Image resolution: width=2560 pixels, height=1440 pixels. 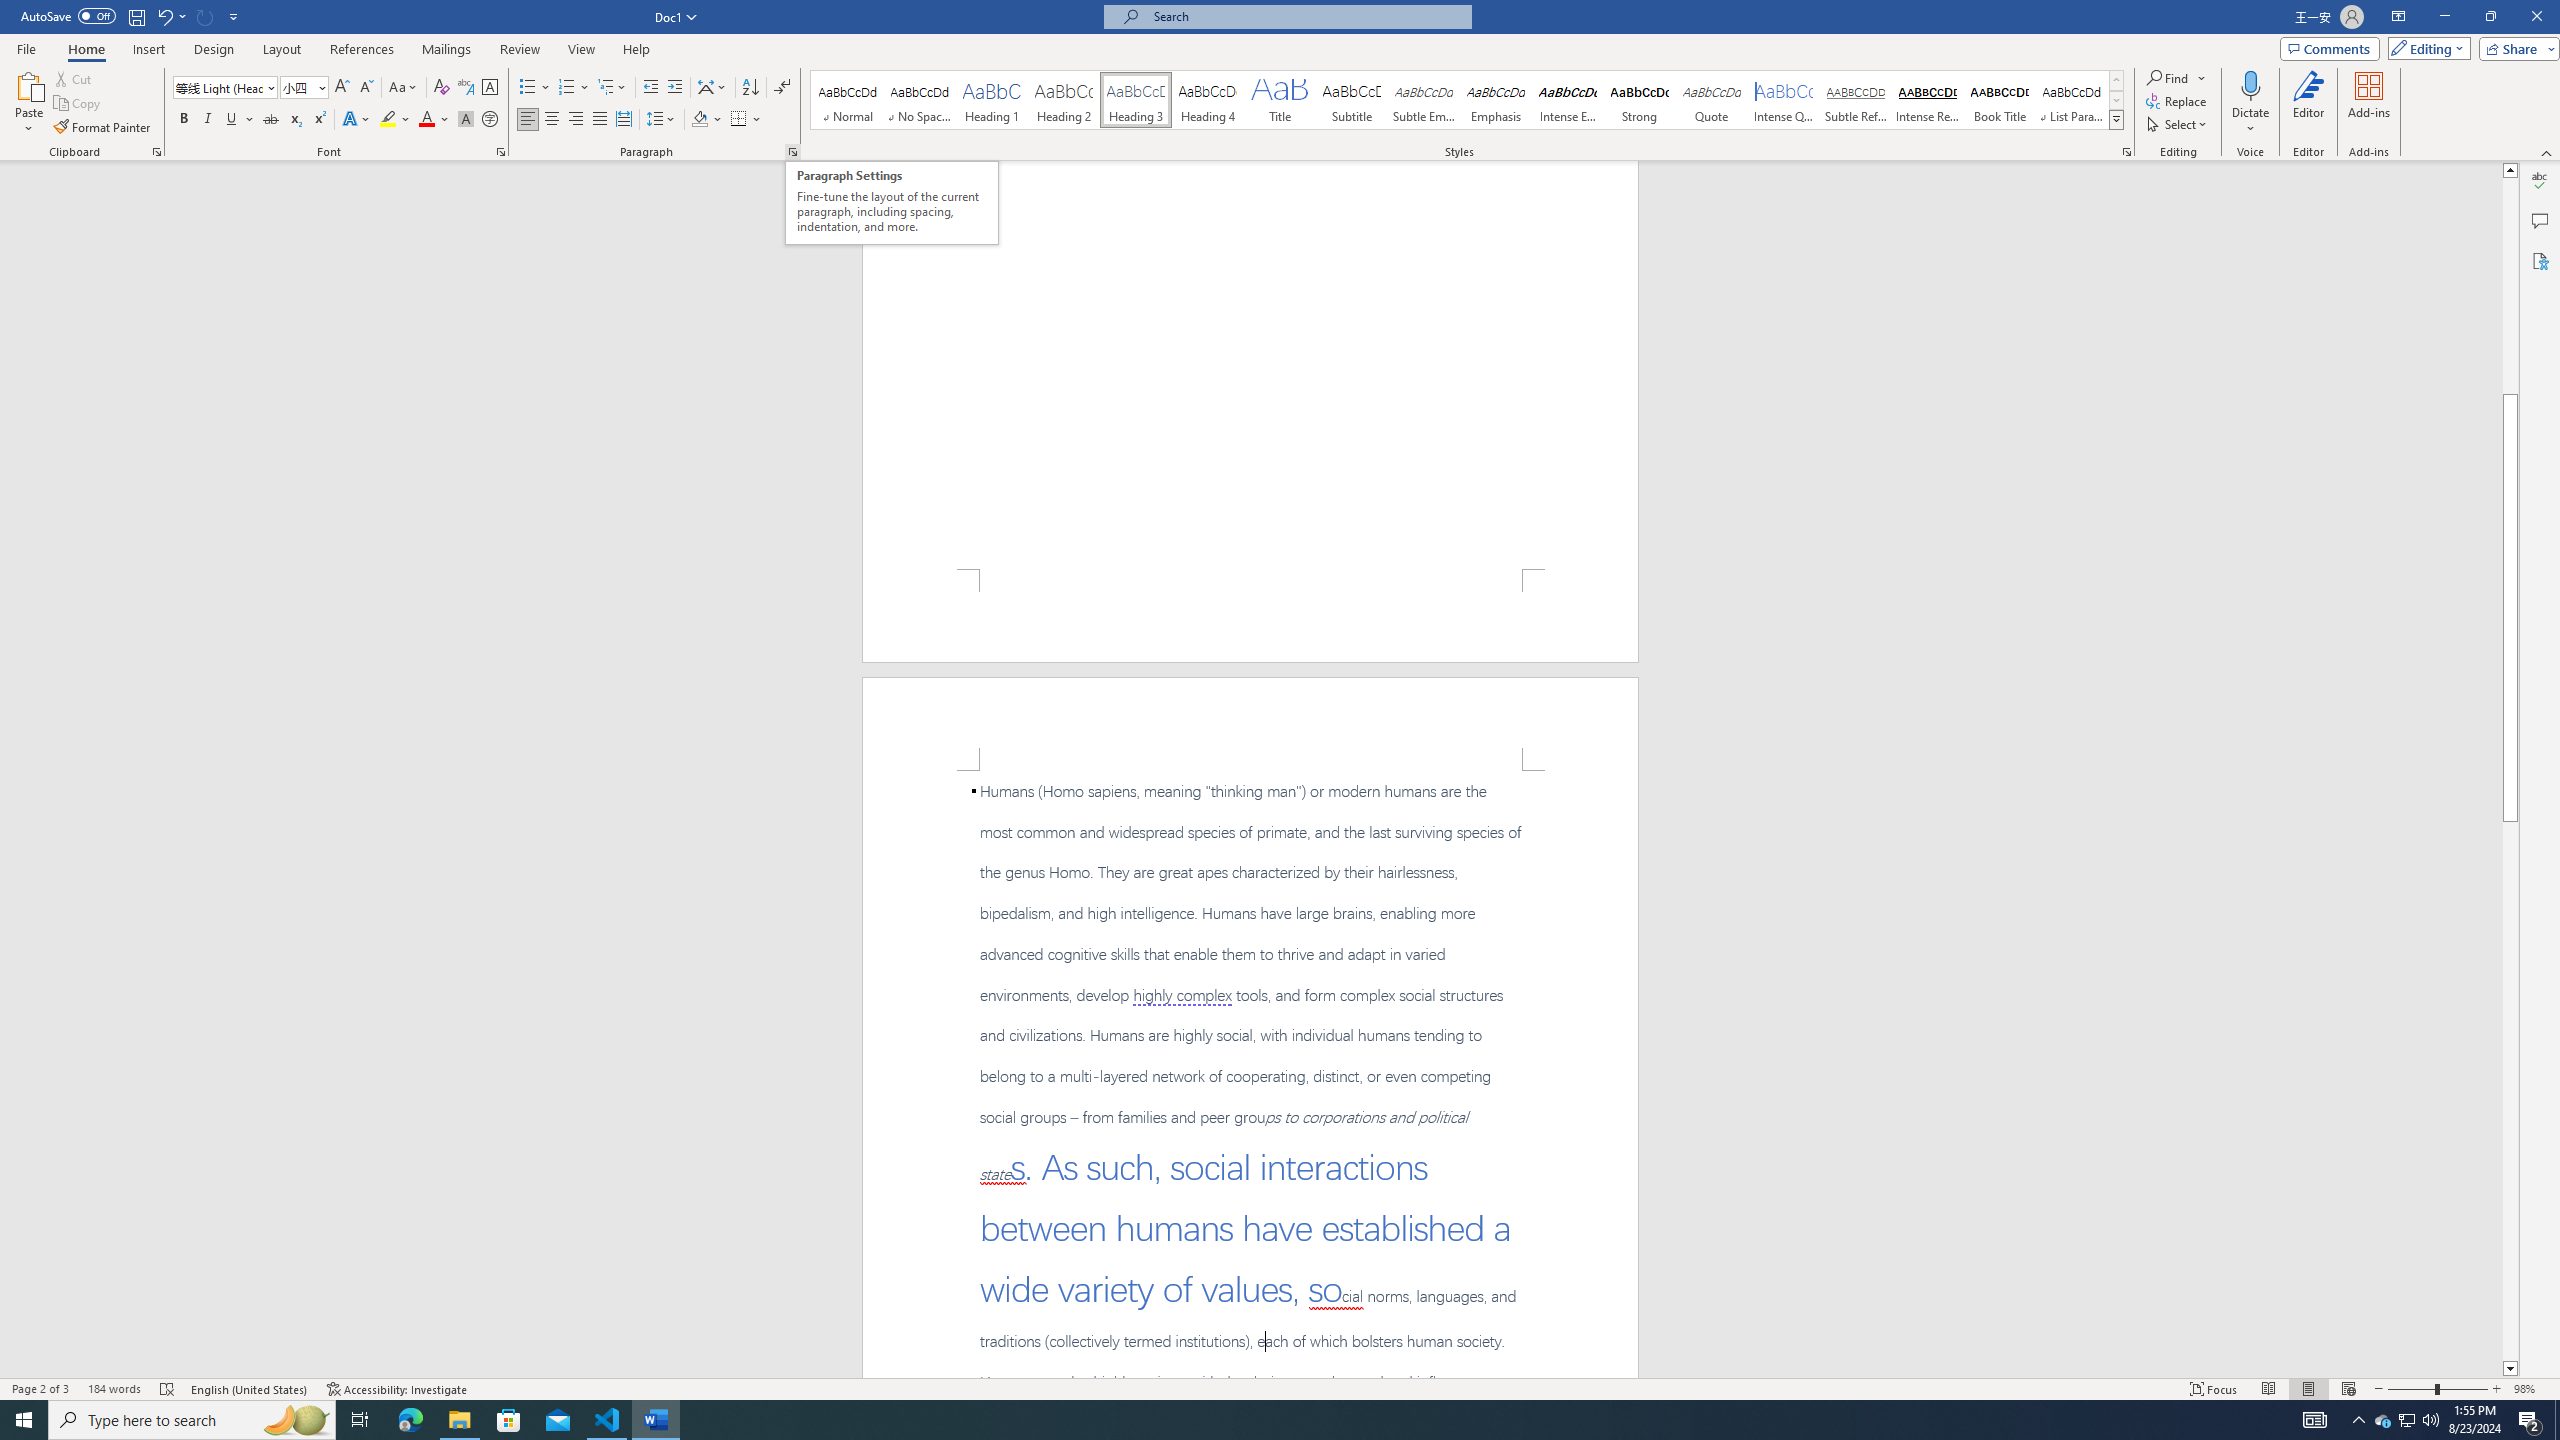 What do you see at coordinates (1712, 100) in the screenshot?
I see `Quote` at bounding box center [1712, 100].